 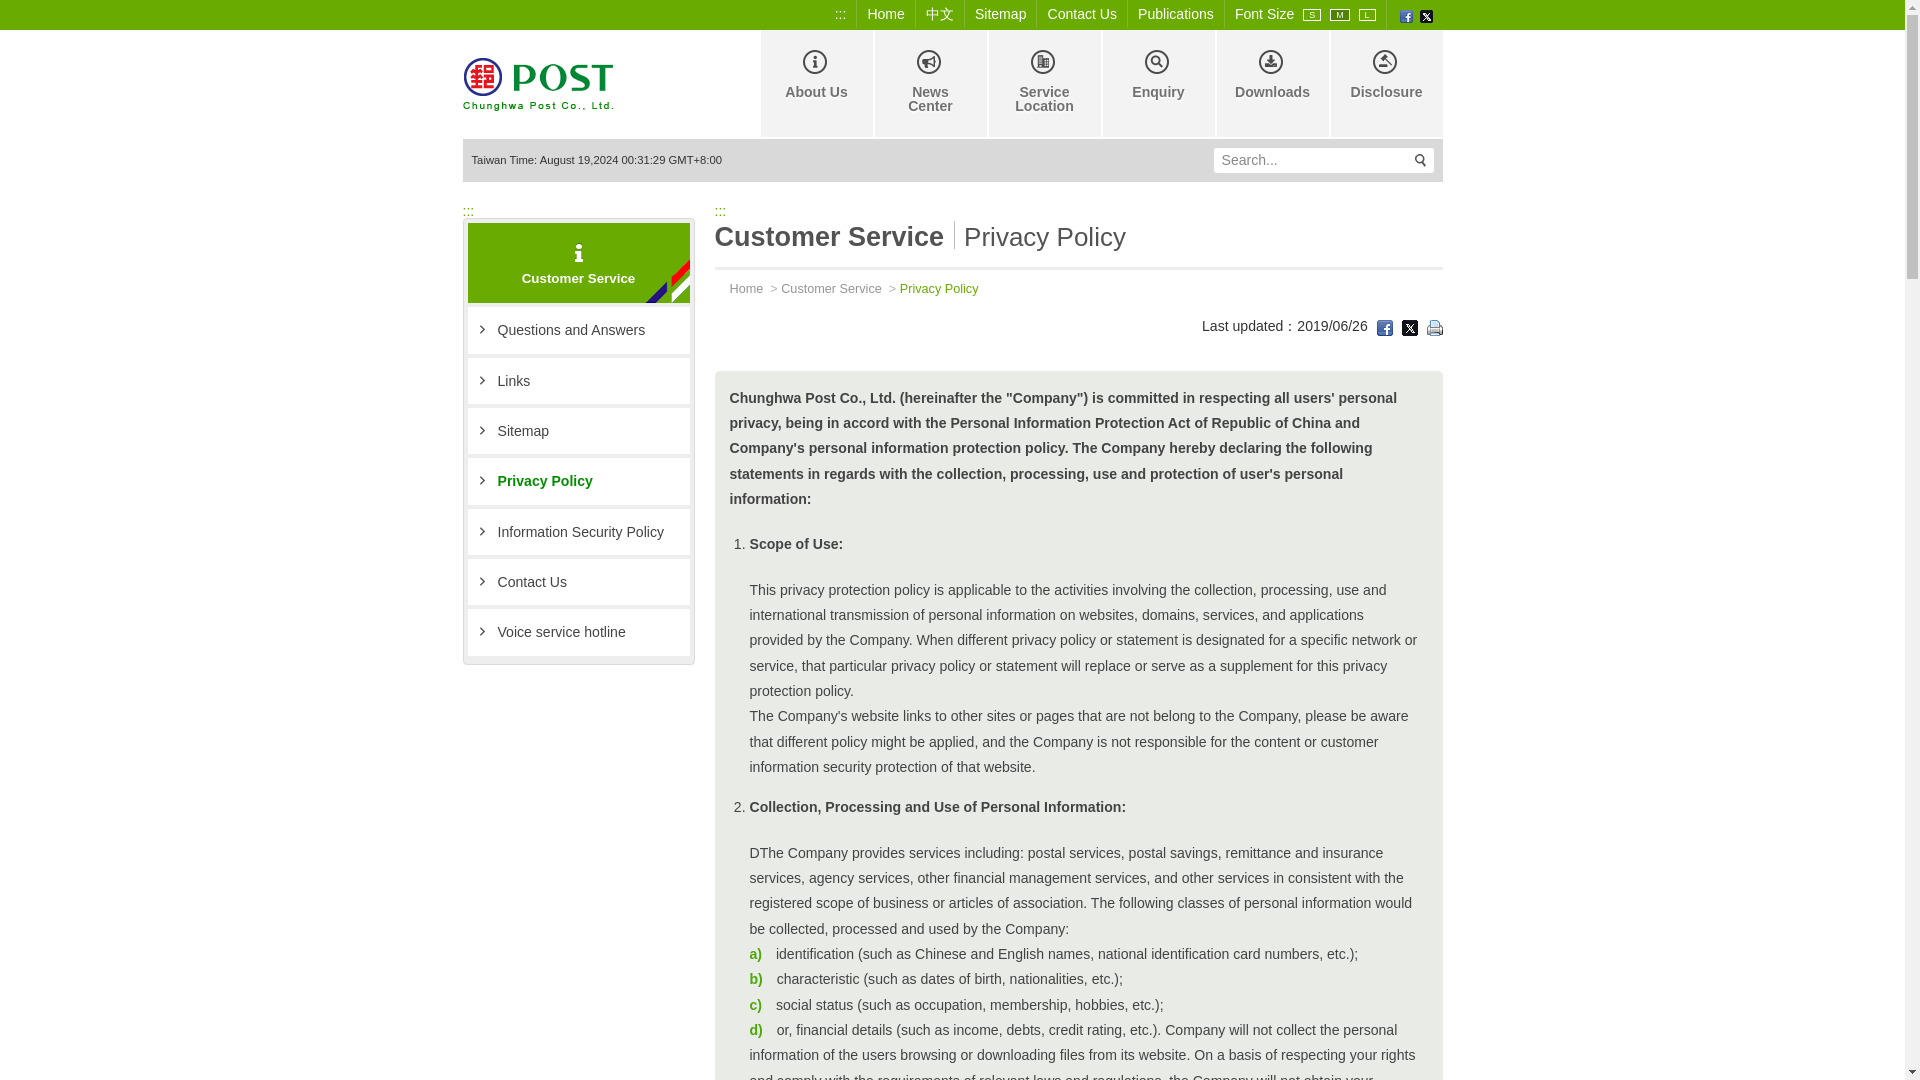 I want to click on Downloads, so click(x=1270, y=84).